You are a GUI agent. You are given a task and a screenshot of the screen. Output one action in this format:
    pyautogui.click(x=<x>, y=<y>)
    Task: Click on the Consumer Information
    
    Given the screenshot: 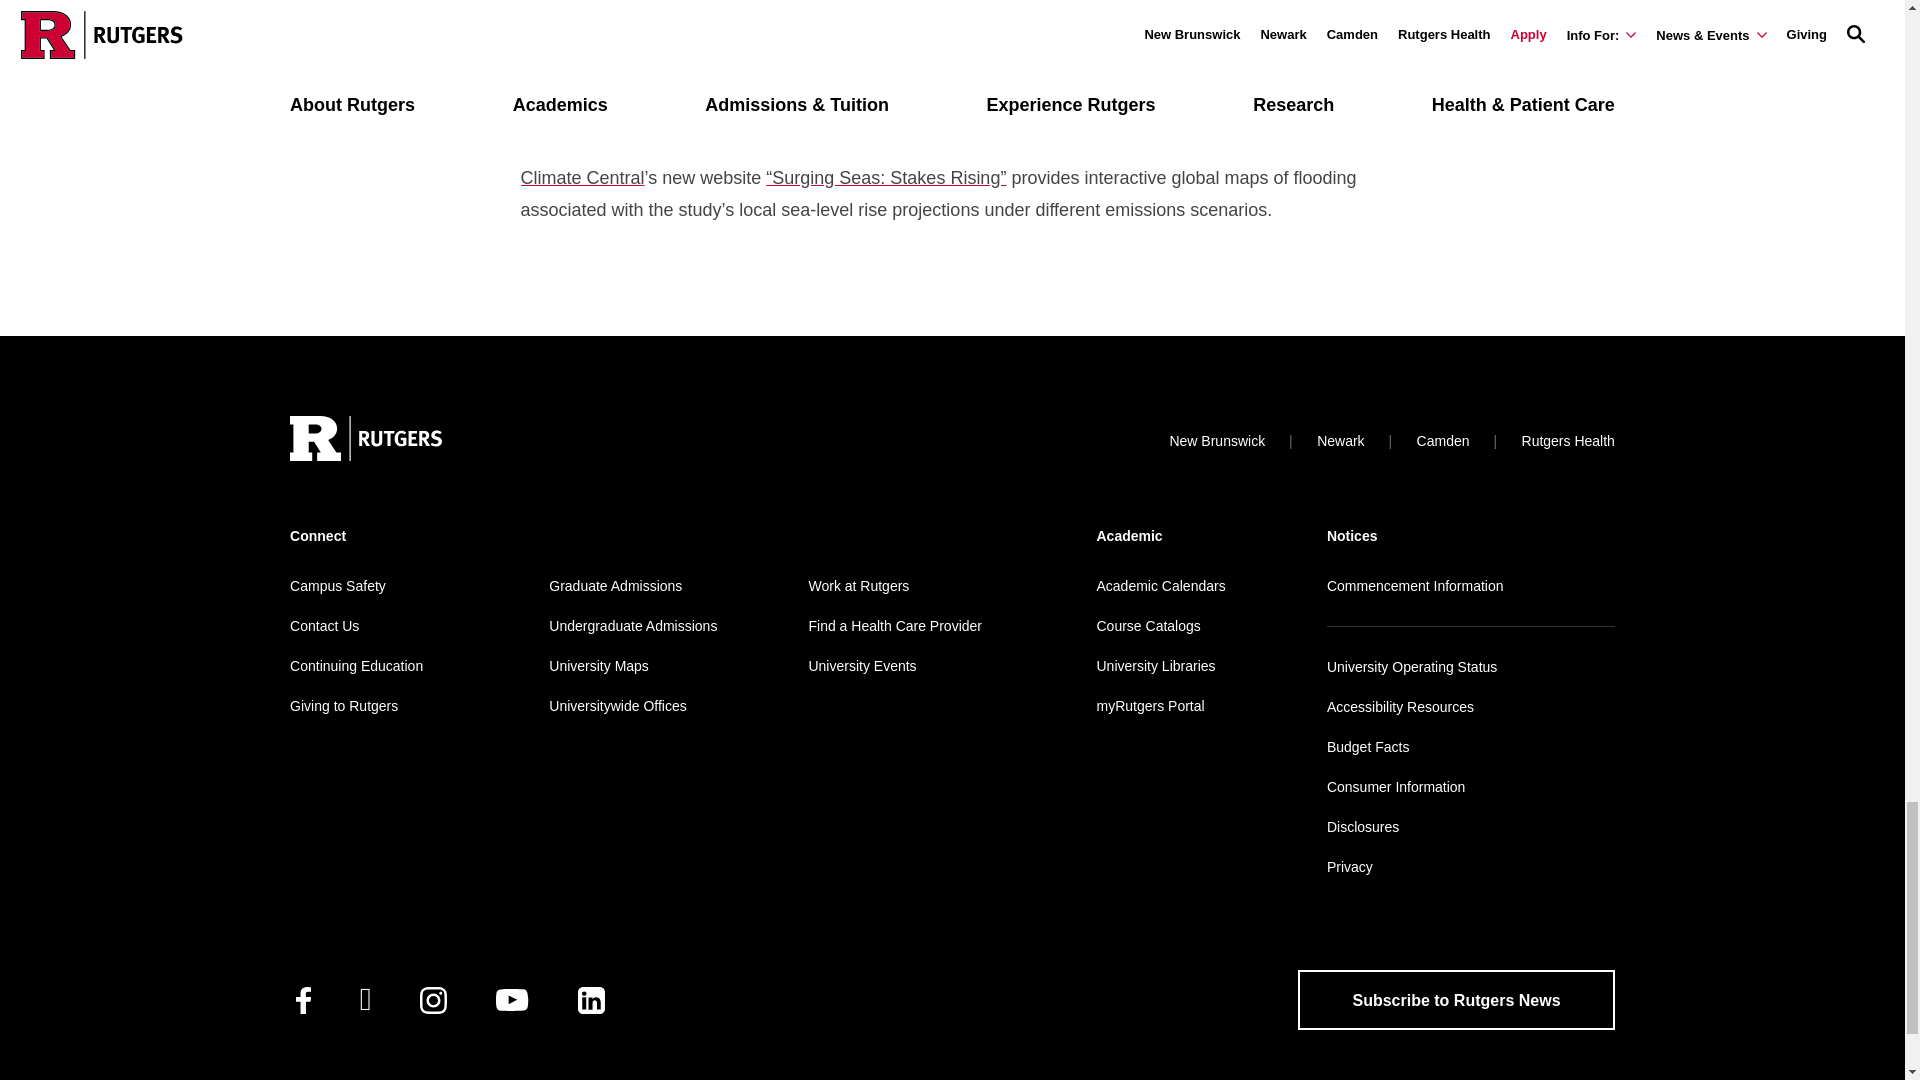 What is the action you would take?
    pyautogui.click(x=1396, y=786)
    